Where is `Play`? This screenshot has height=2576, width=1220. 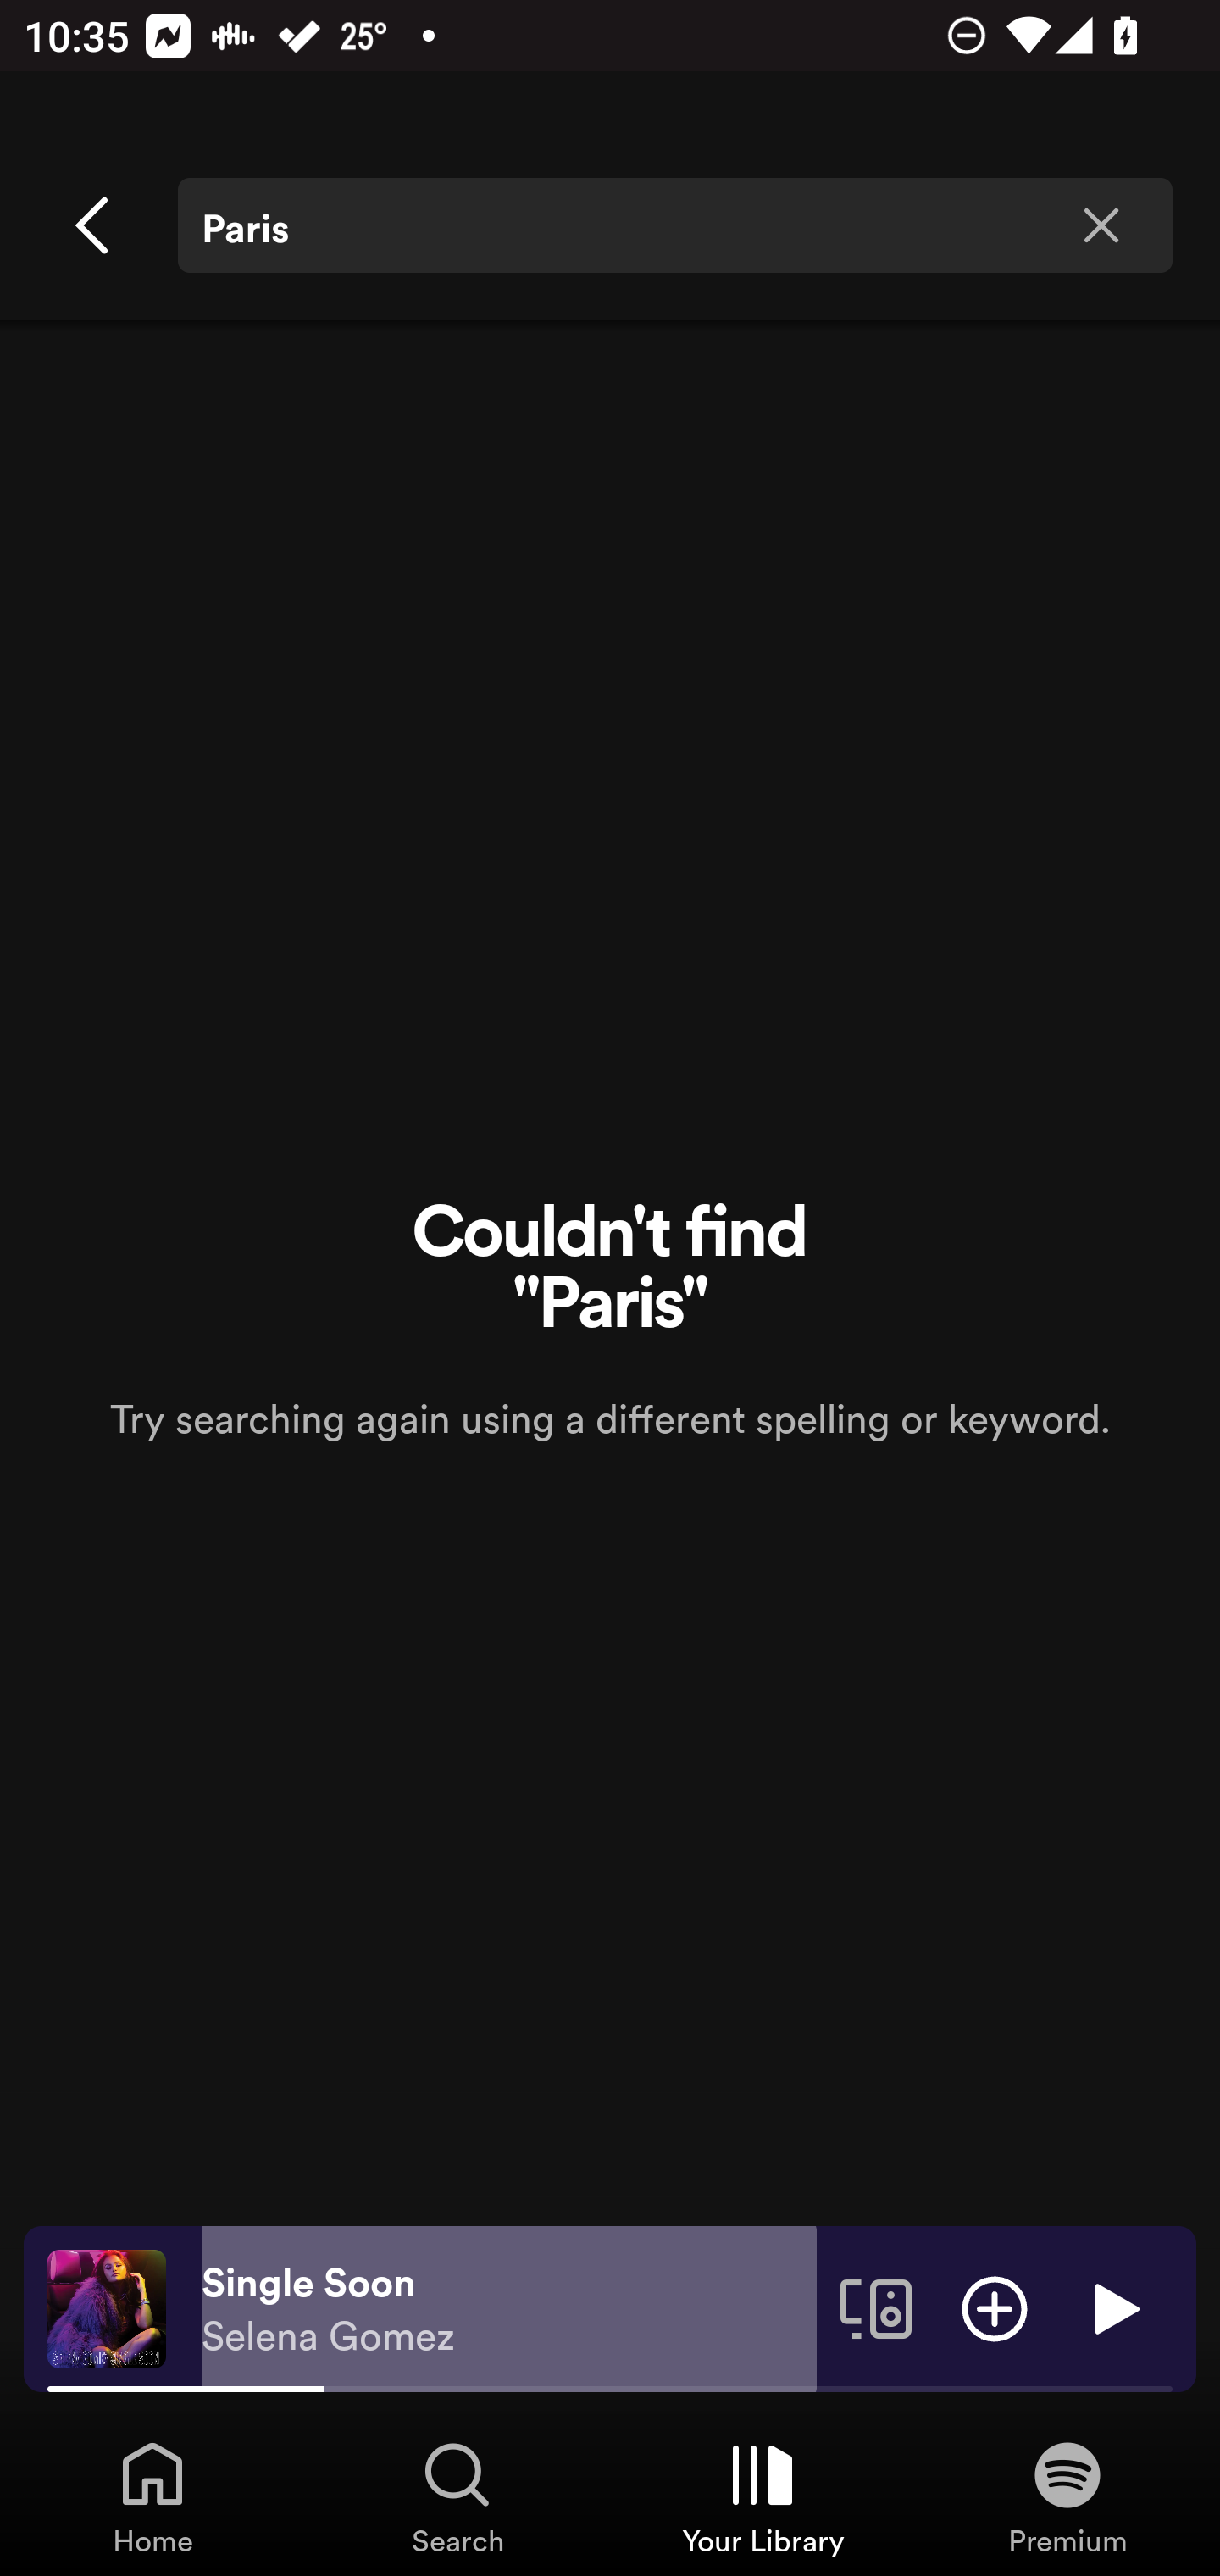
Play is located at coordinates (1113, 2307).